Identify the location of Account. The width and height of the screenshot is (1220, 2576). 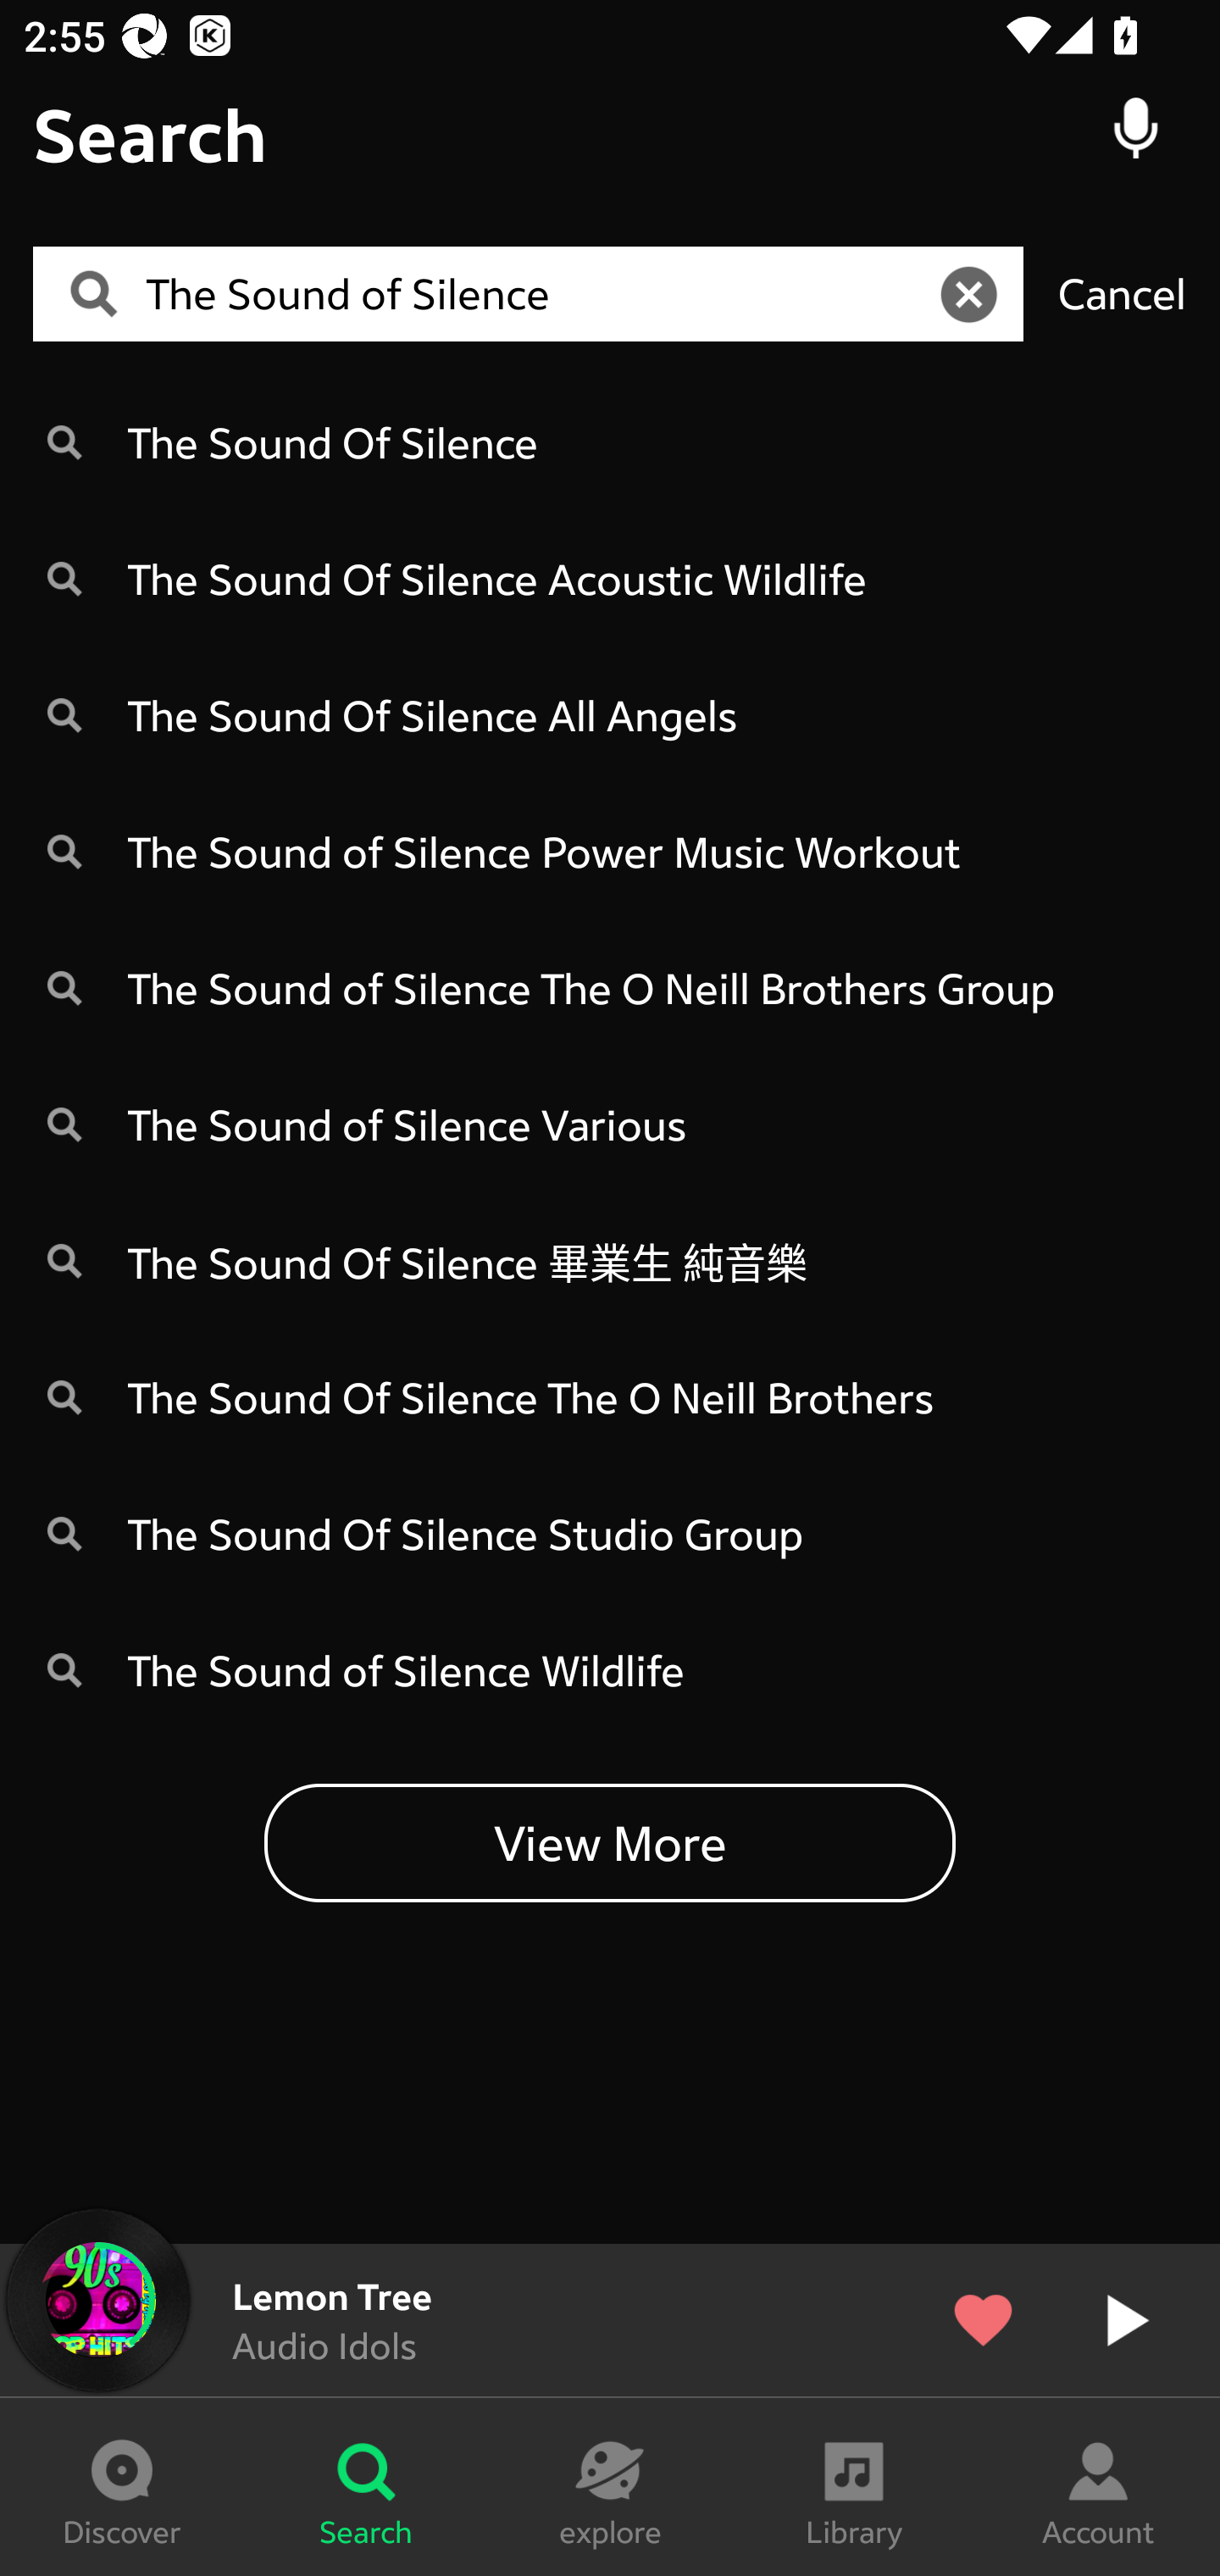
(1098, 2487).